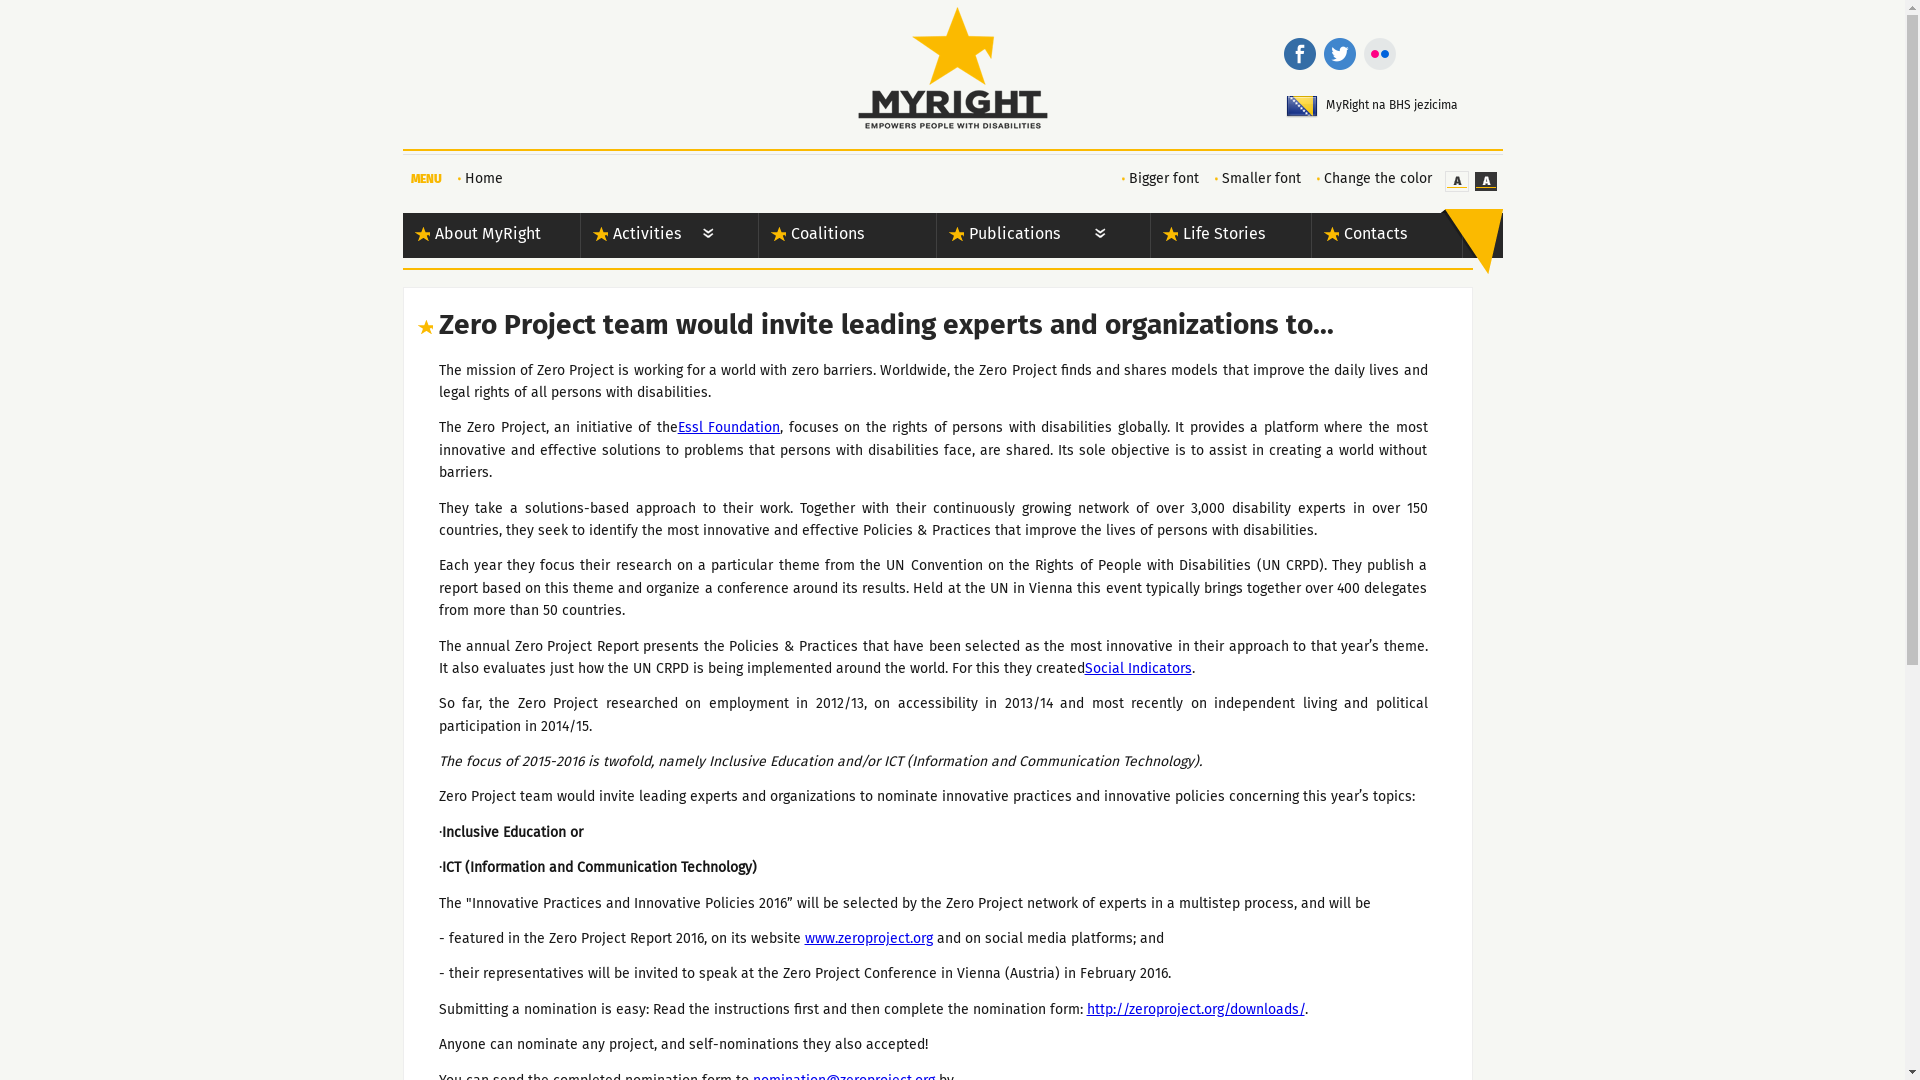 This screenshot has width=1920, height=1080. I want to click on http://zeroproject.org/downloads/, so click(1195, 1010).